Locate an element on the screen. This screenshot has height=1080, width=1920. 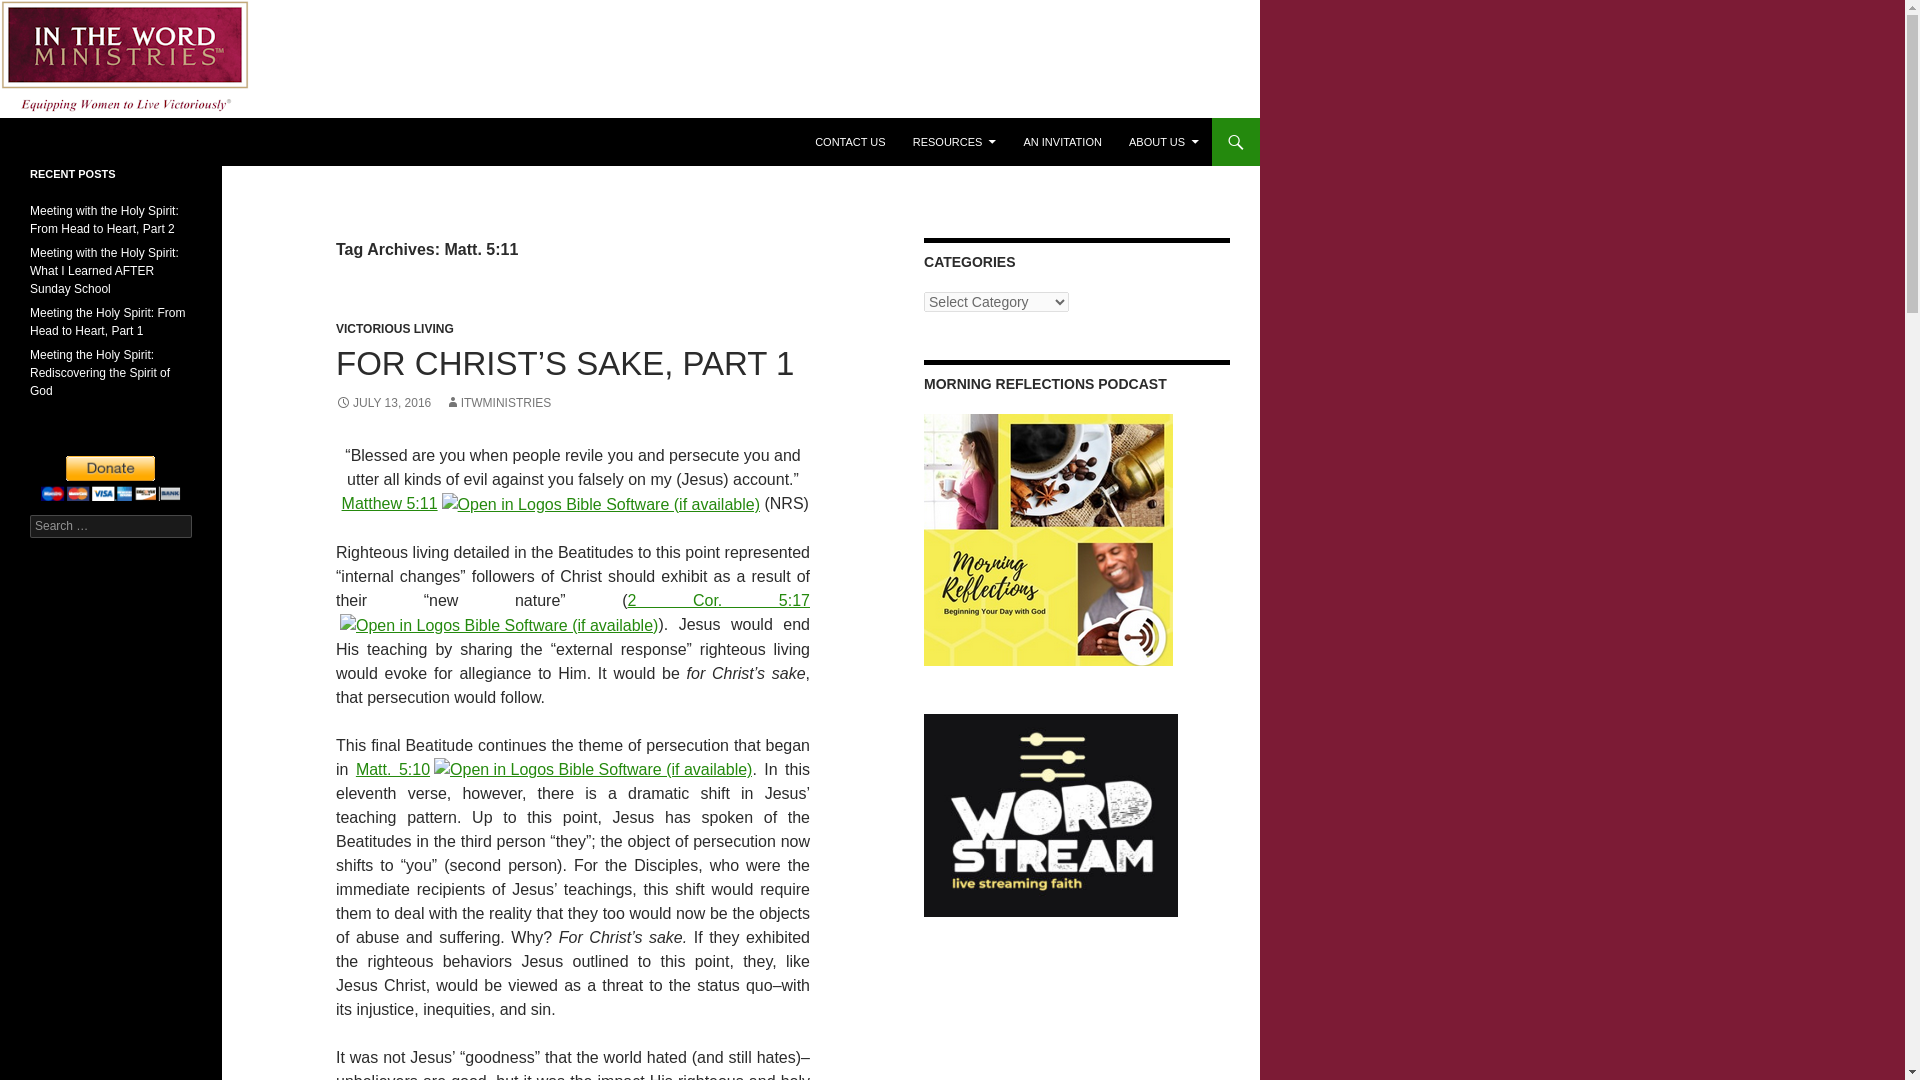
Christian Devotion-In The Word MinistriesKC  is located at coordinates (1048, 540).